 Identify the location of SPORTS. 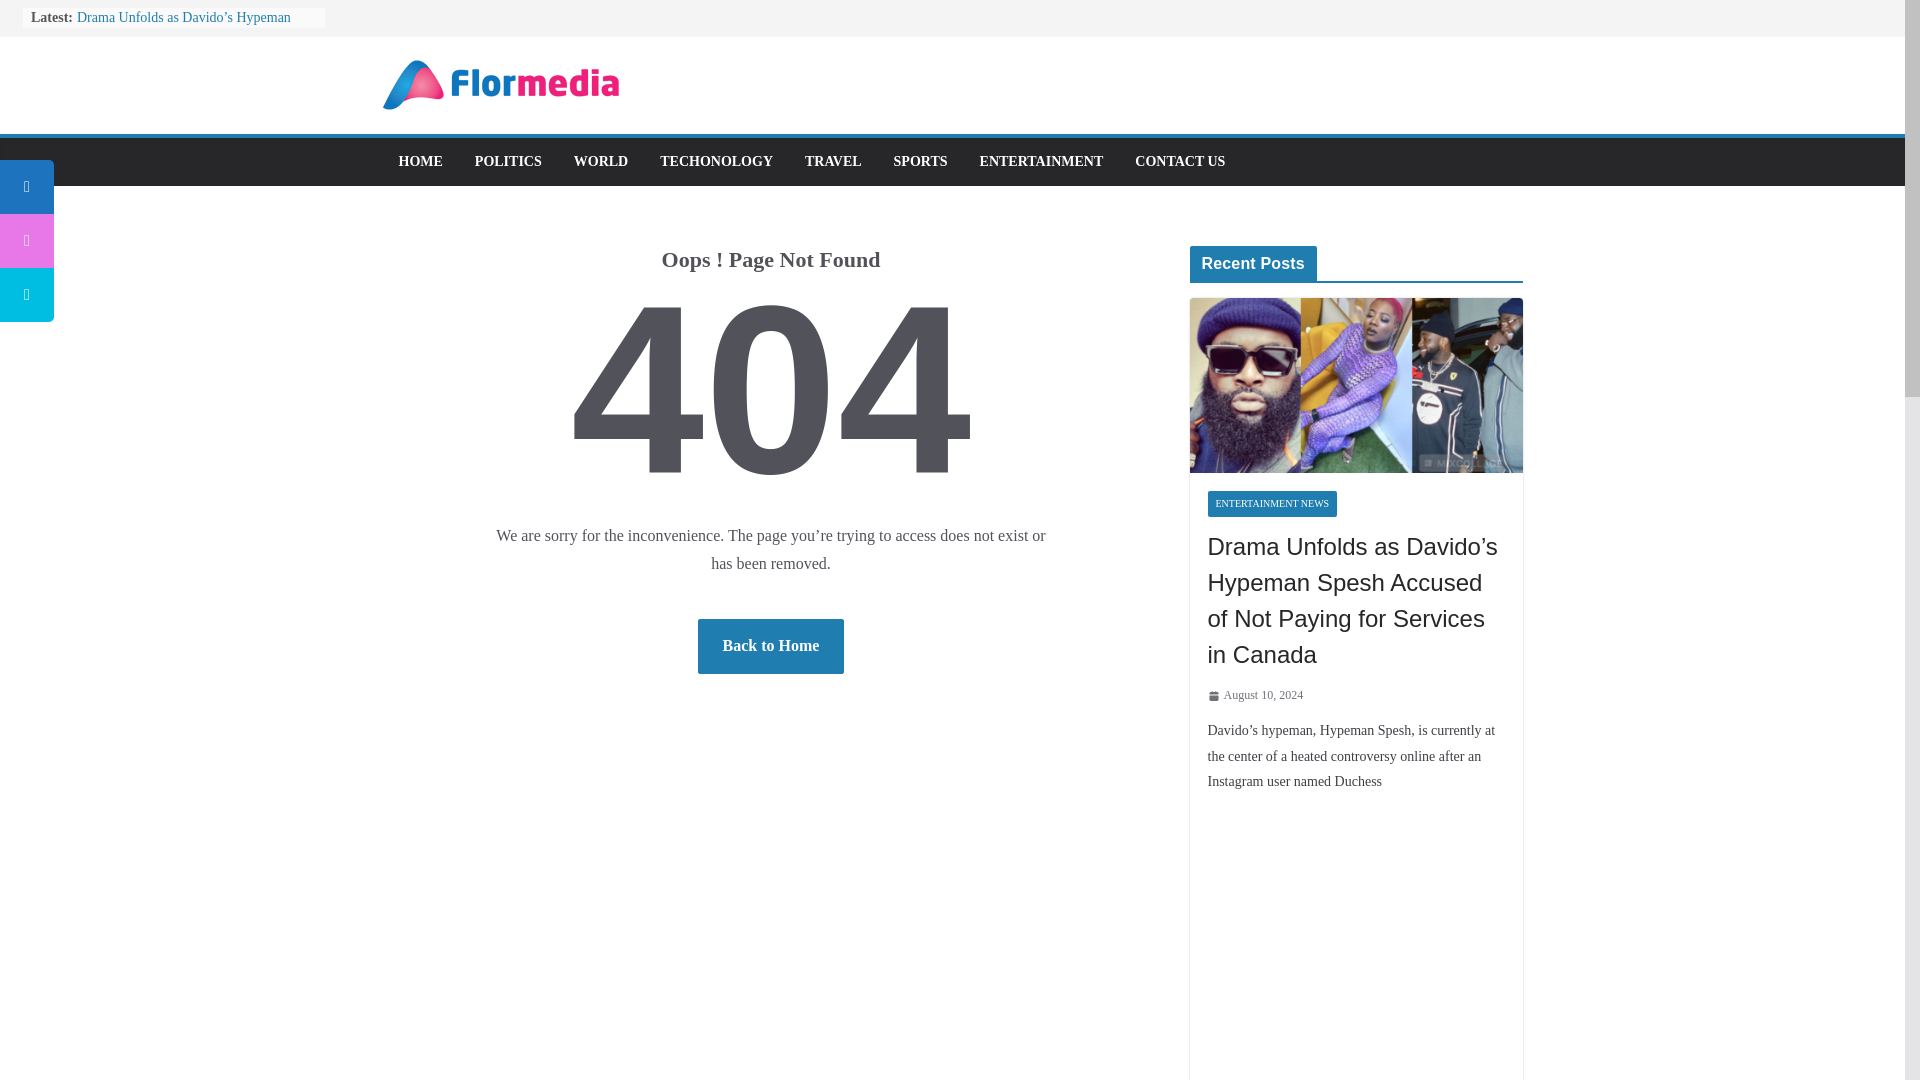
(921, 162).